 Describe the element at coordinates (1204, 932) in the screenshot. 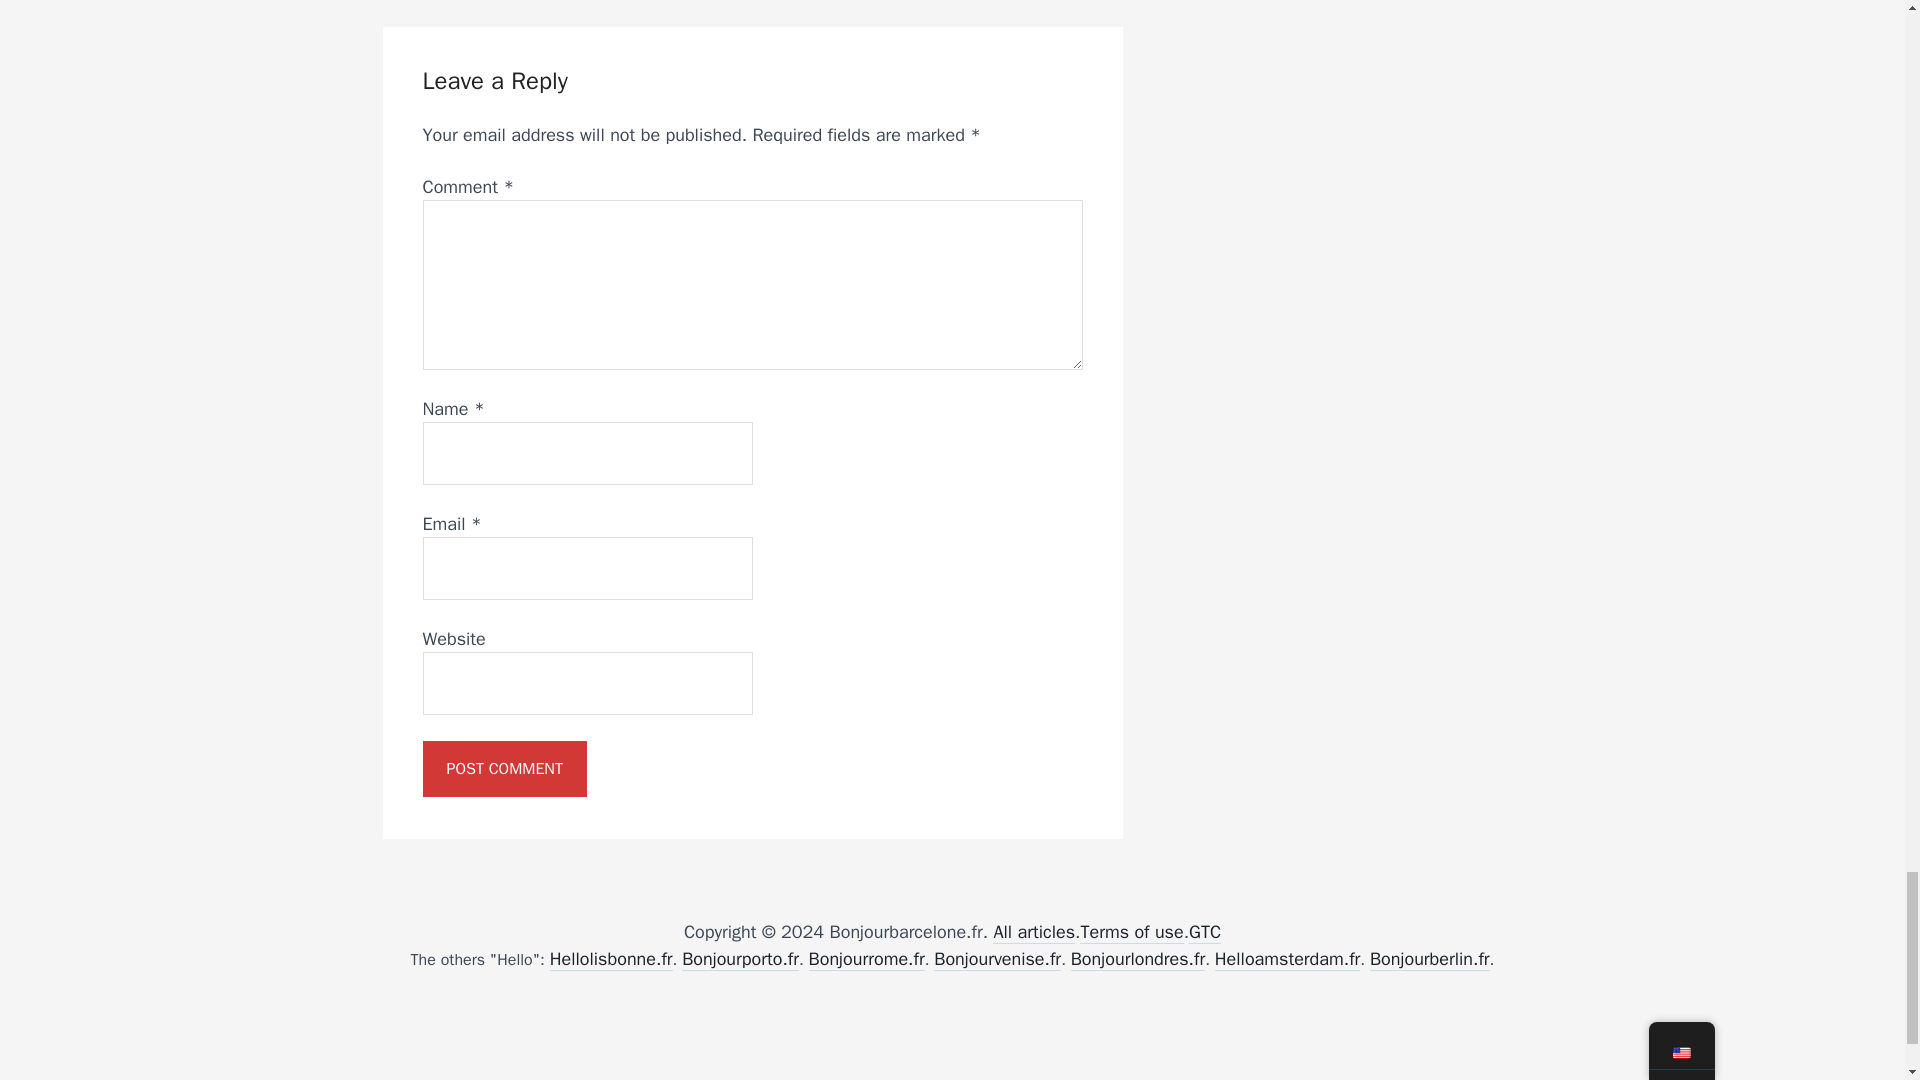

I see `GTC` at that location.